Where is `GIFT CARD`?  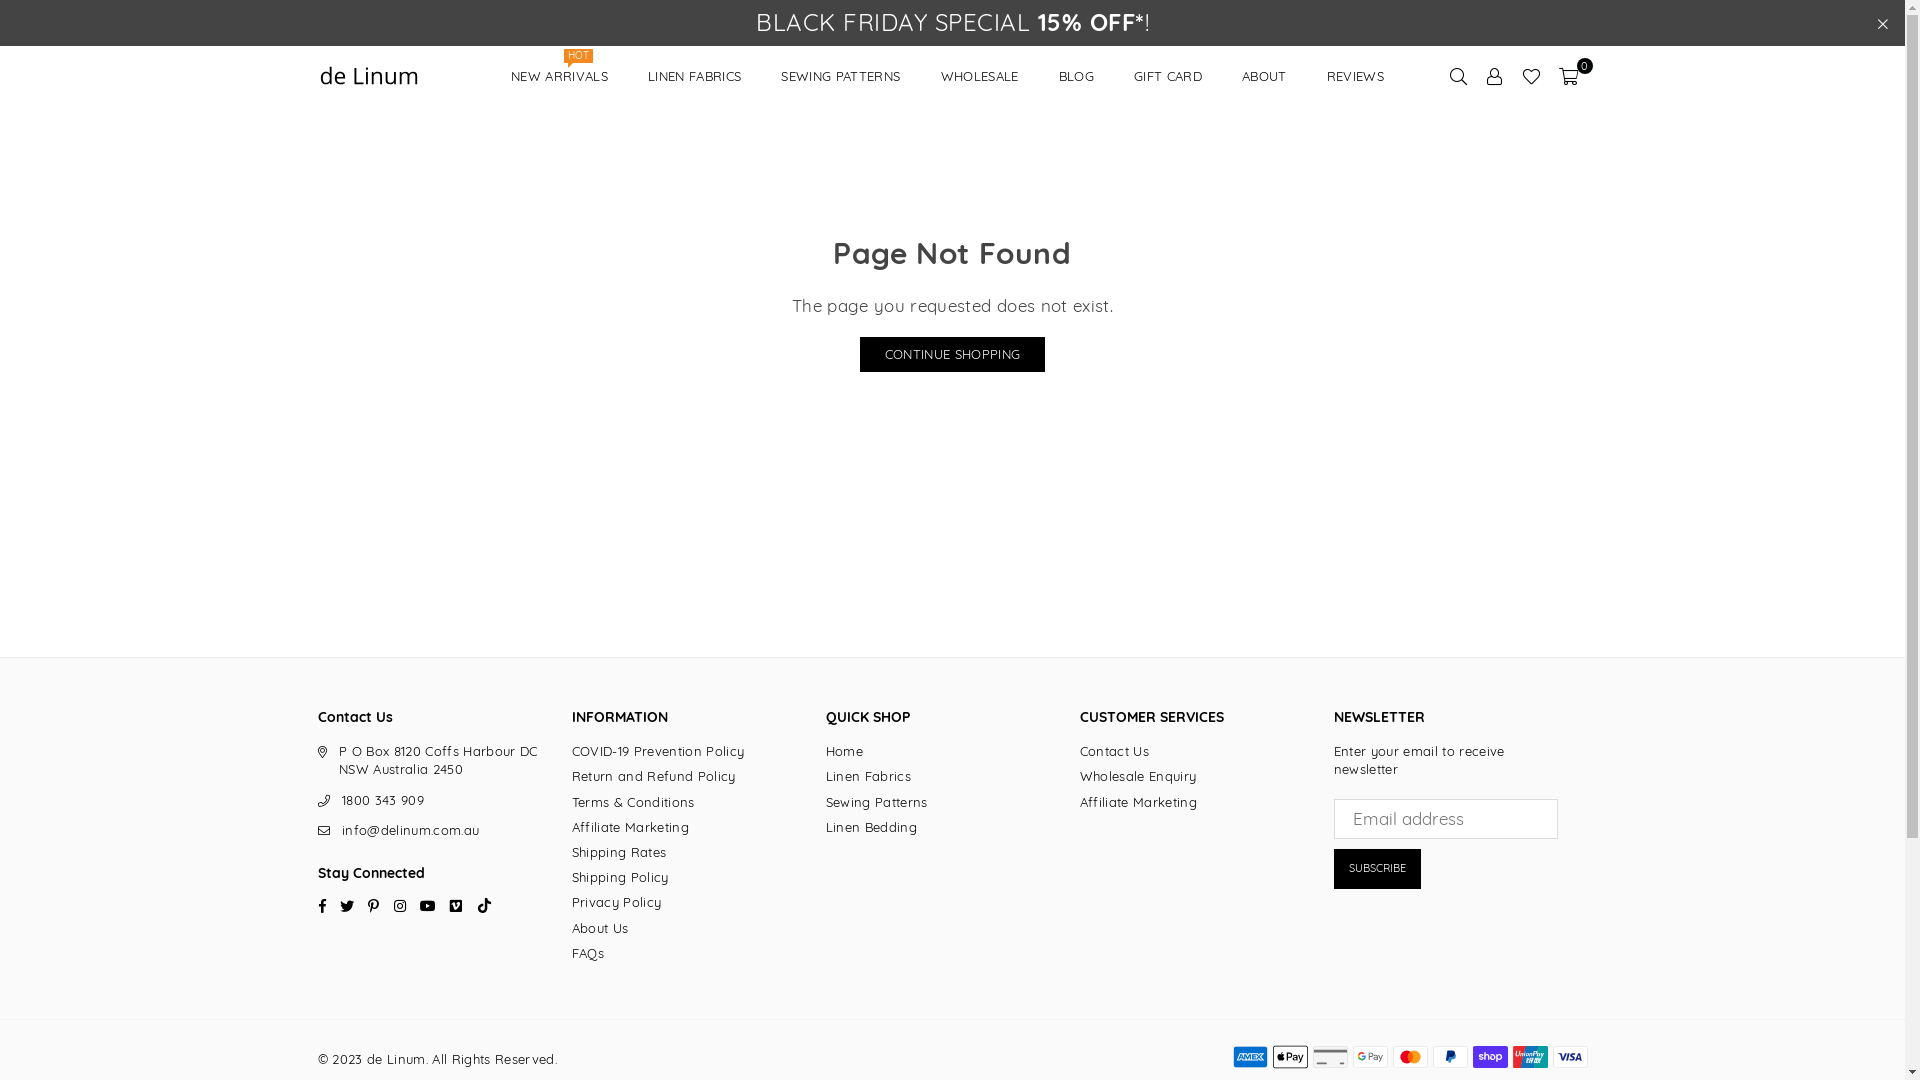
GIFT CARD is located at coordinates (1168, 76).